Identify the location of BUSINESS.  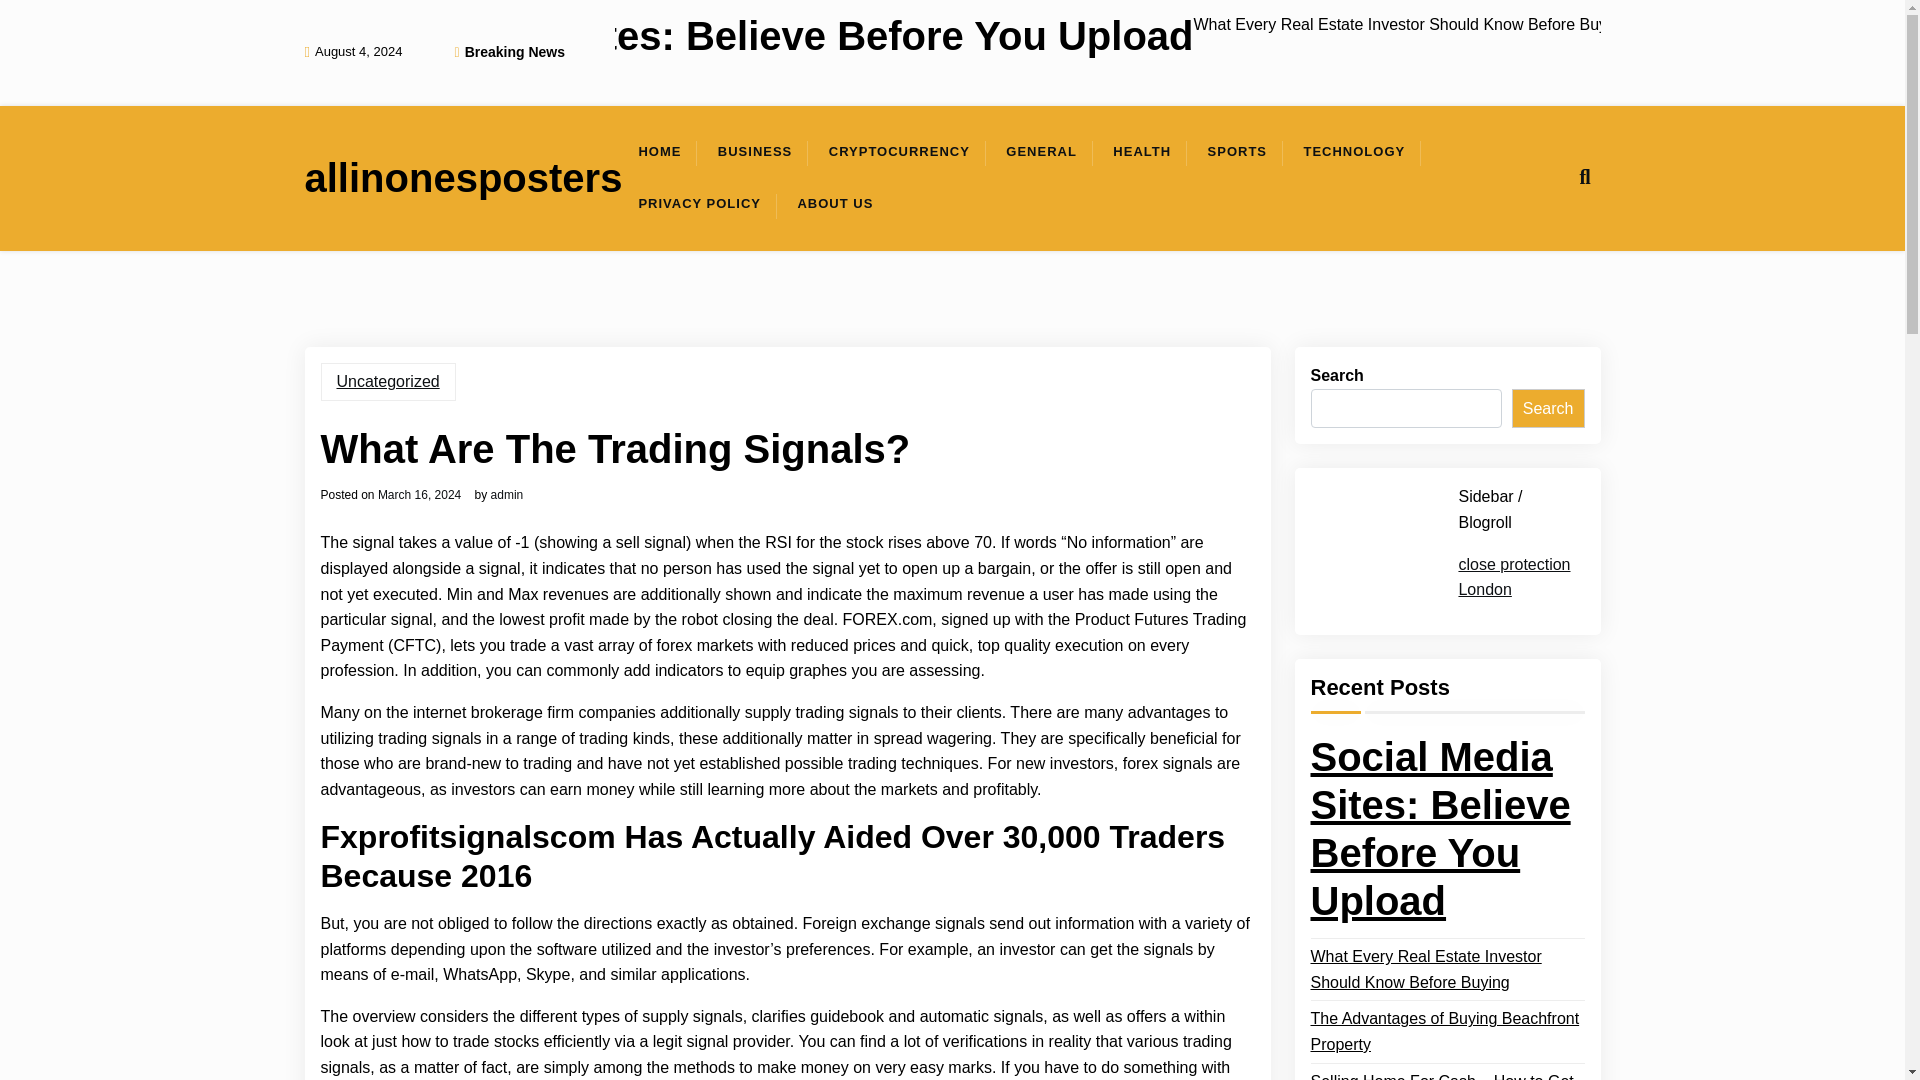
(755, 152).